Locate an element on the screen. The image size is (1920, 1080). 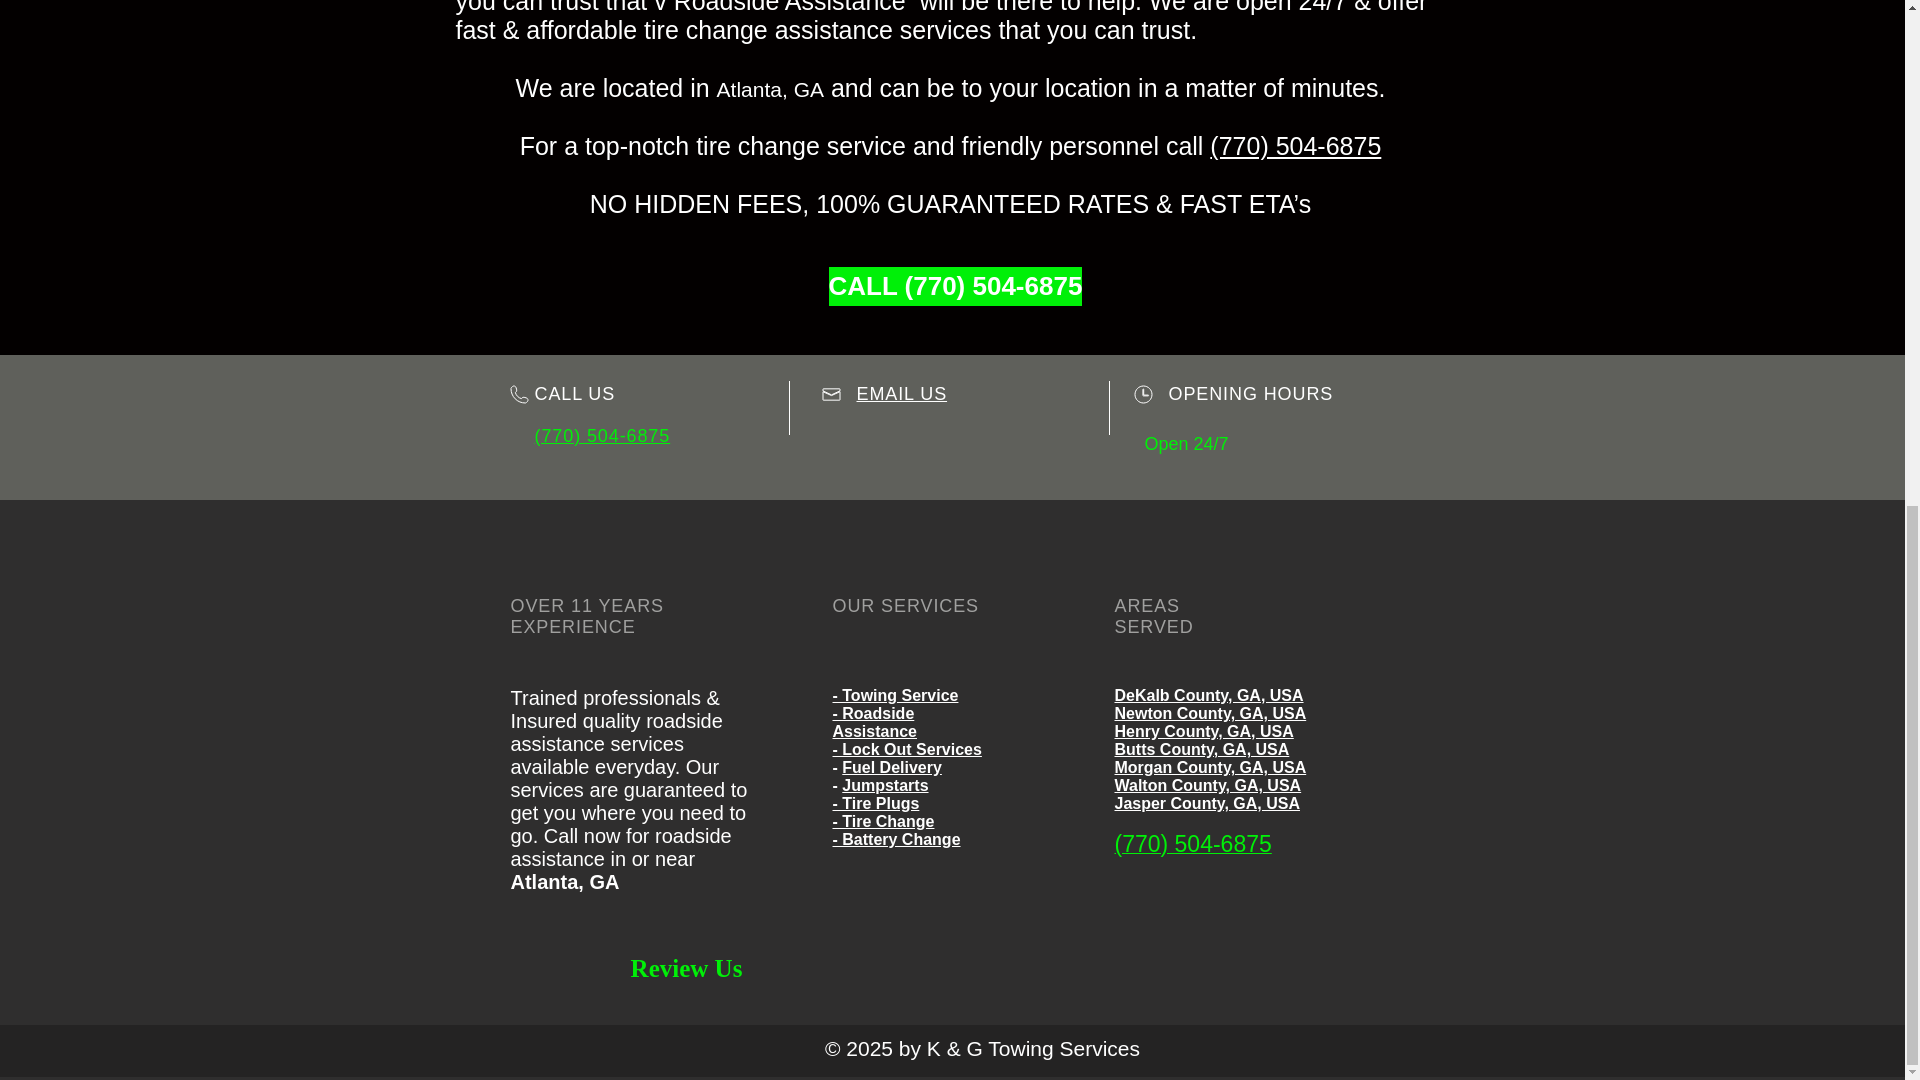
Butts County, GA, USA is located at coordinates (1200, 749).